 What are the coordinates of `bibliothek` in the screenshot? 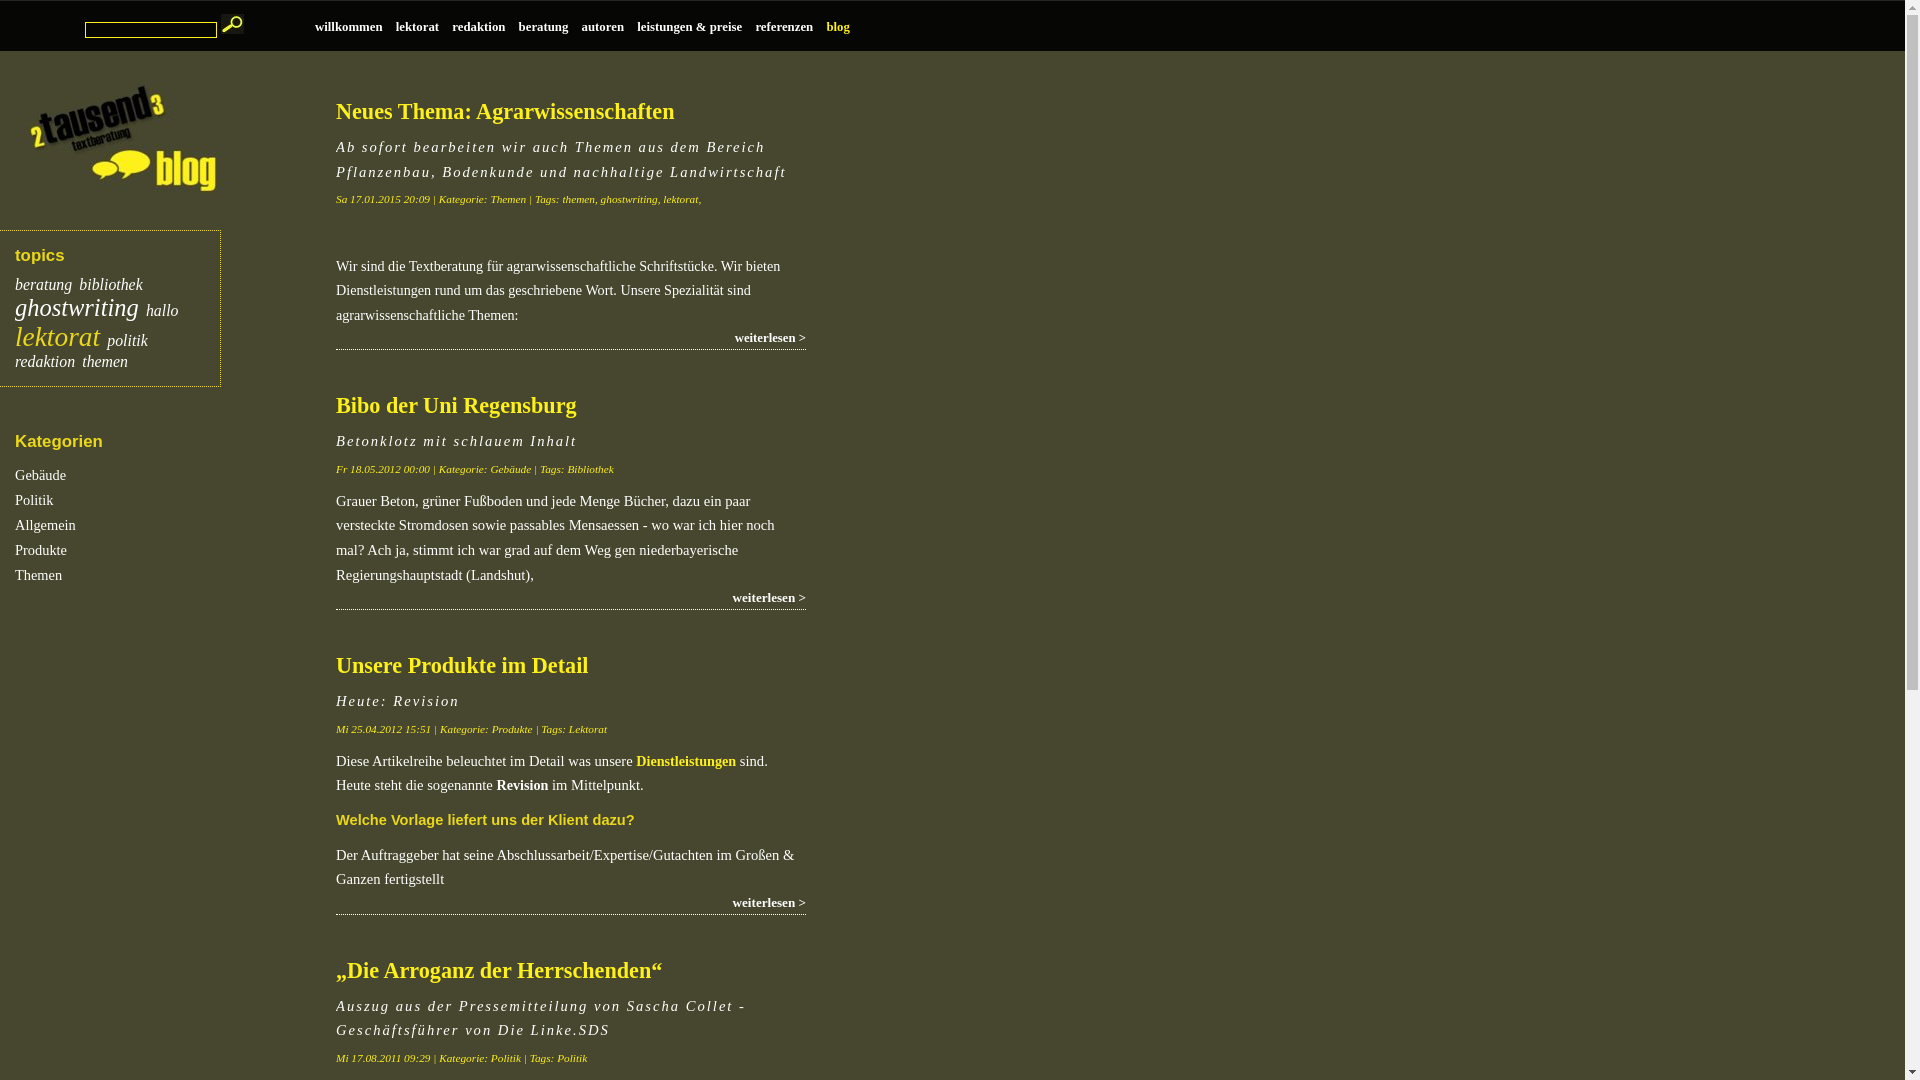 It's located at (110, 284).